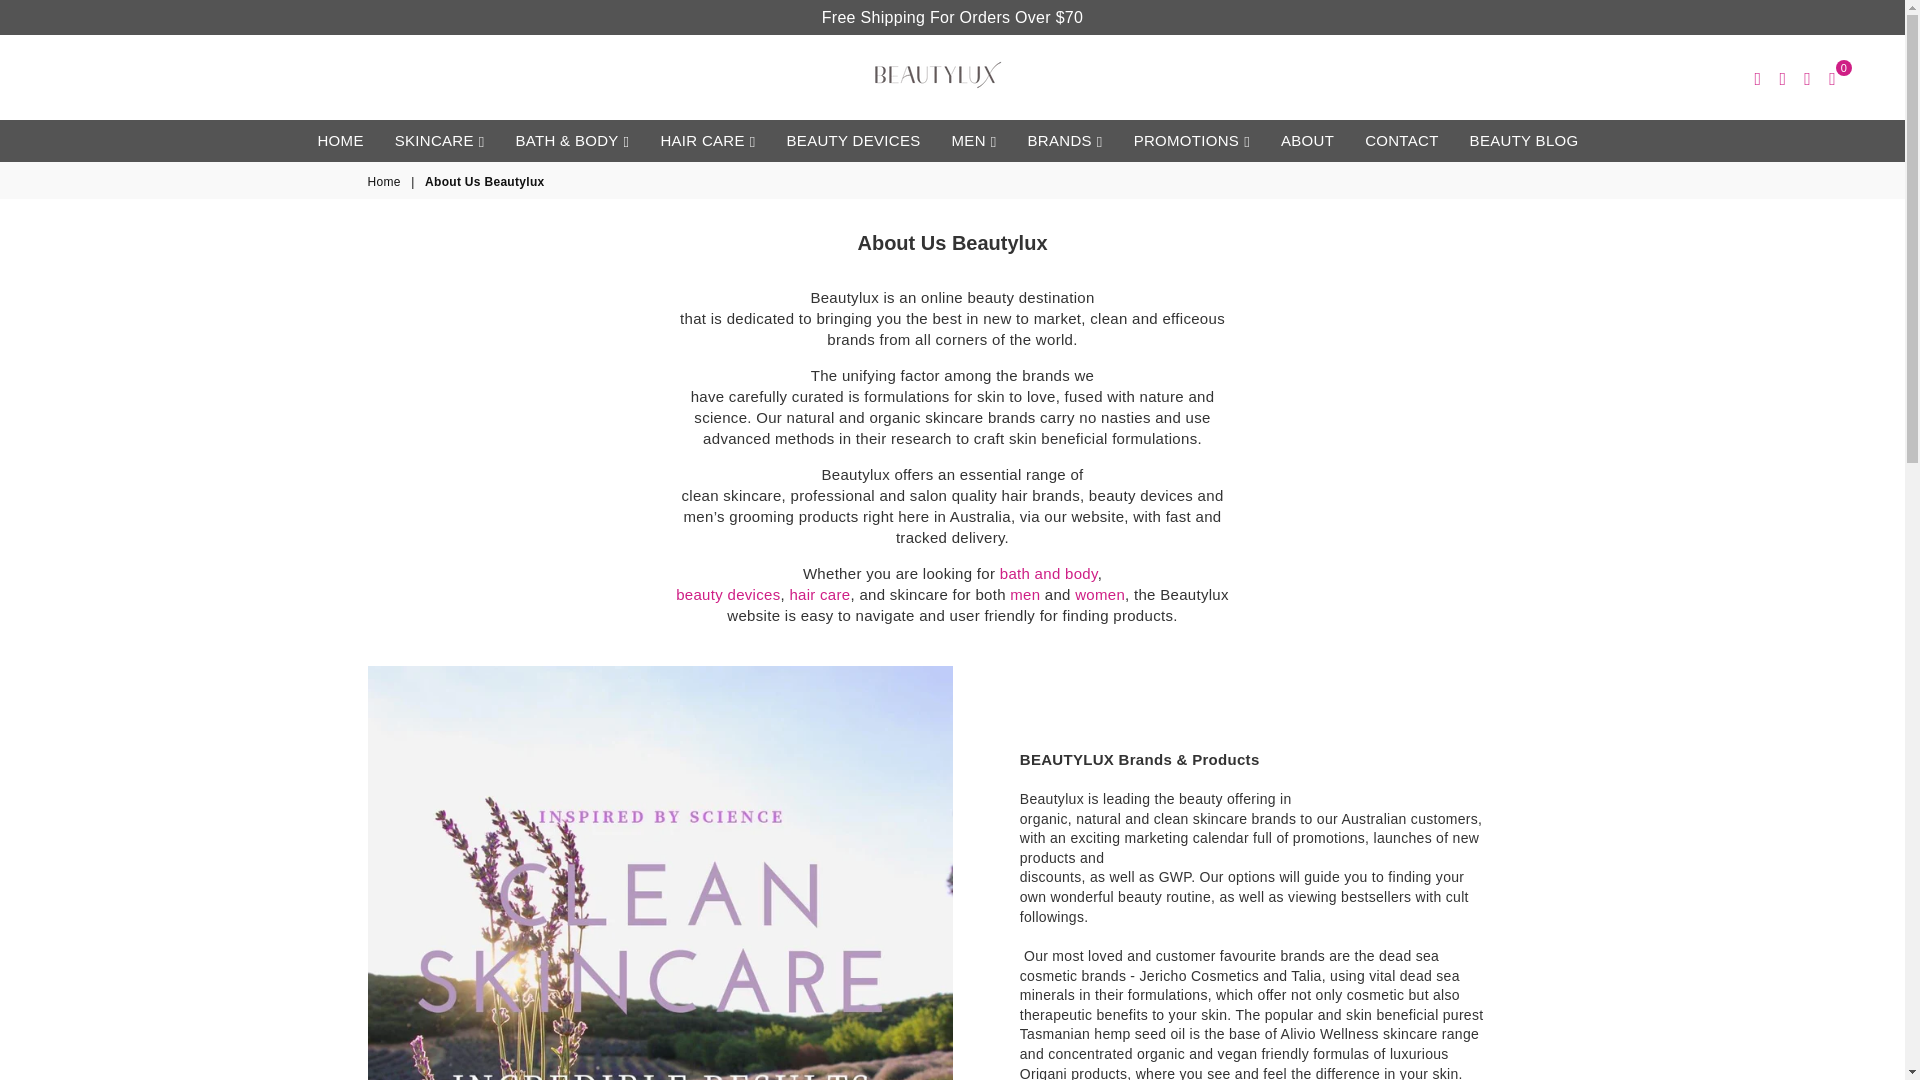  What do you see at coordinates (1808, 76) in the screenshot?
I see `Wishlist` at bounding box center [1808, 76].